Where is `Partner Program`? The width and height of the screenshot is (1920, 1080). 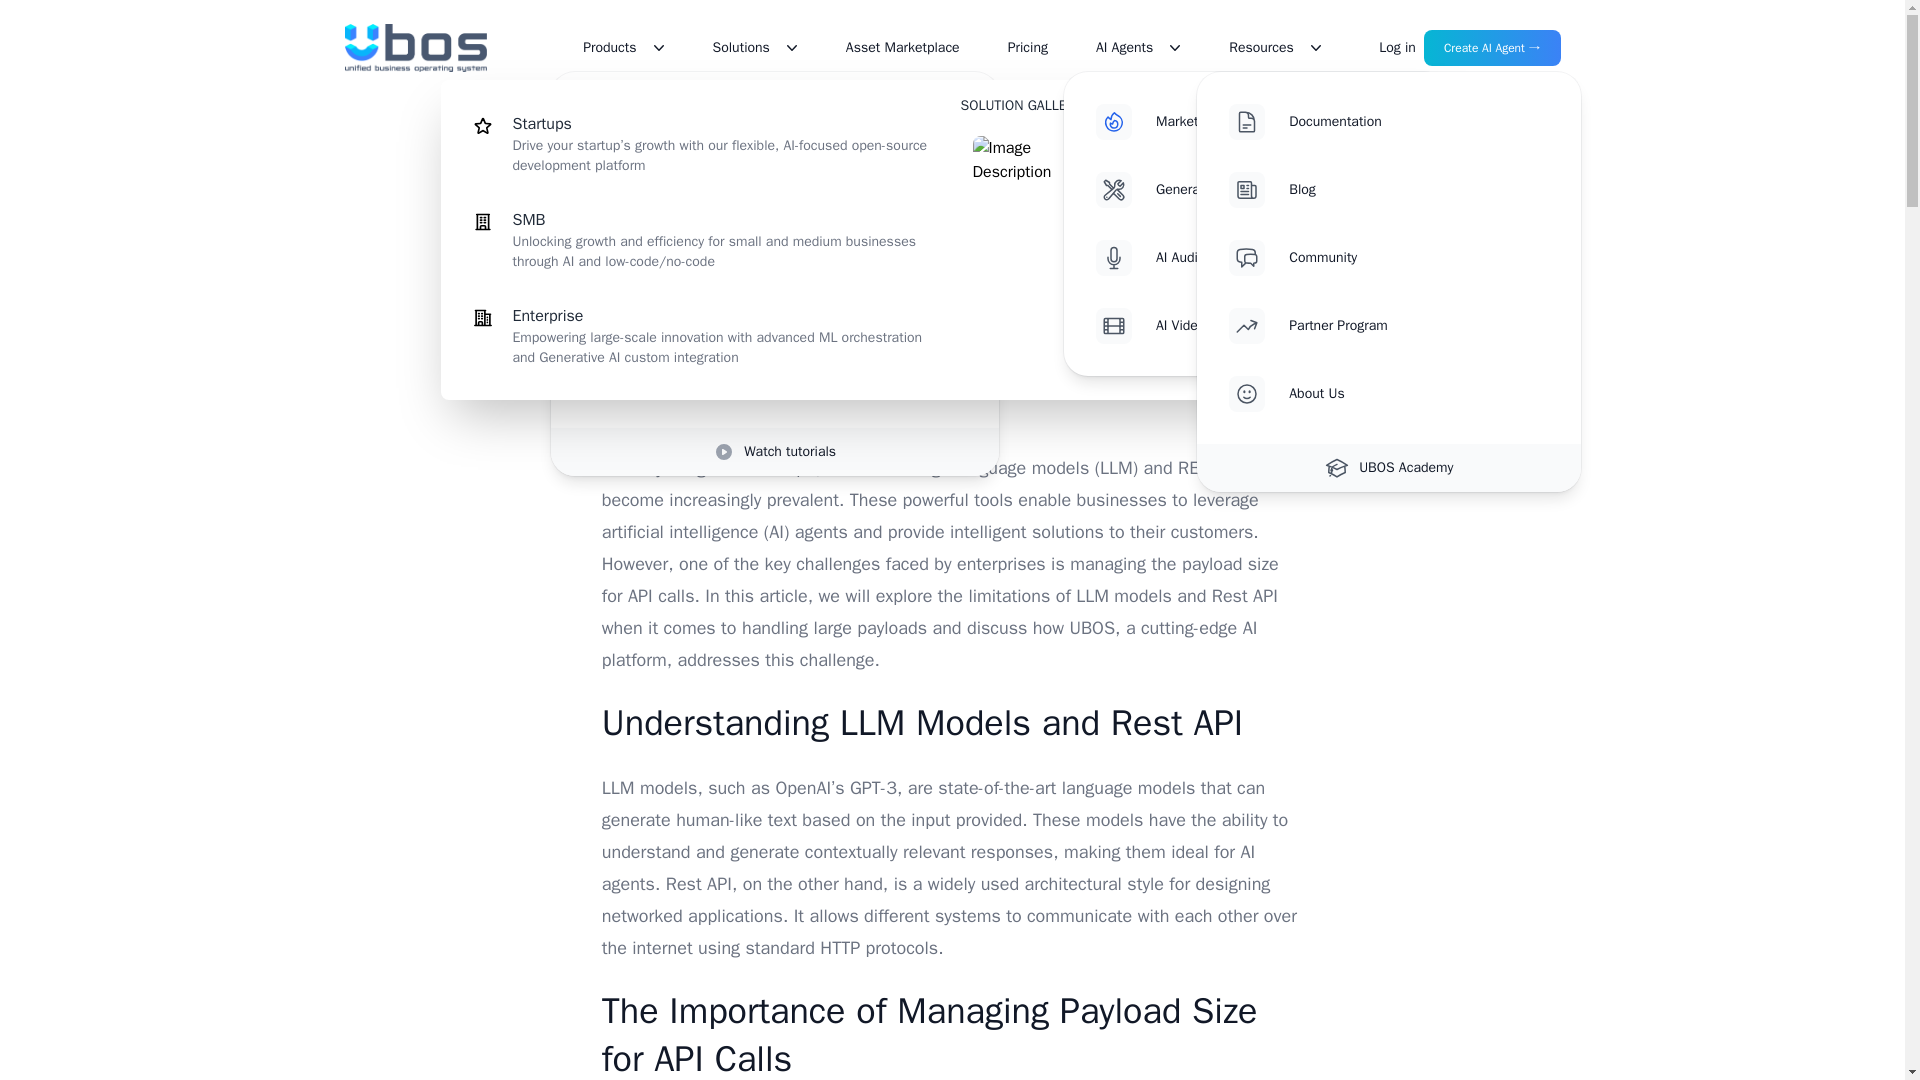 Partner Program is located at coordinates (1418, 326).